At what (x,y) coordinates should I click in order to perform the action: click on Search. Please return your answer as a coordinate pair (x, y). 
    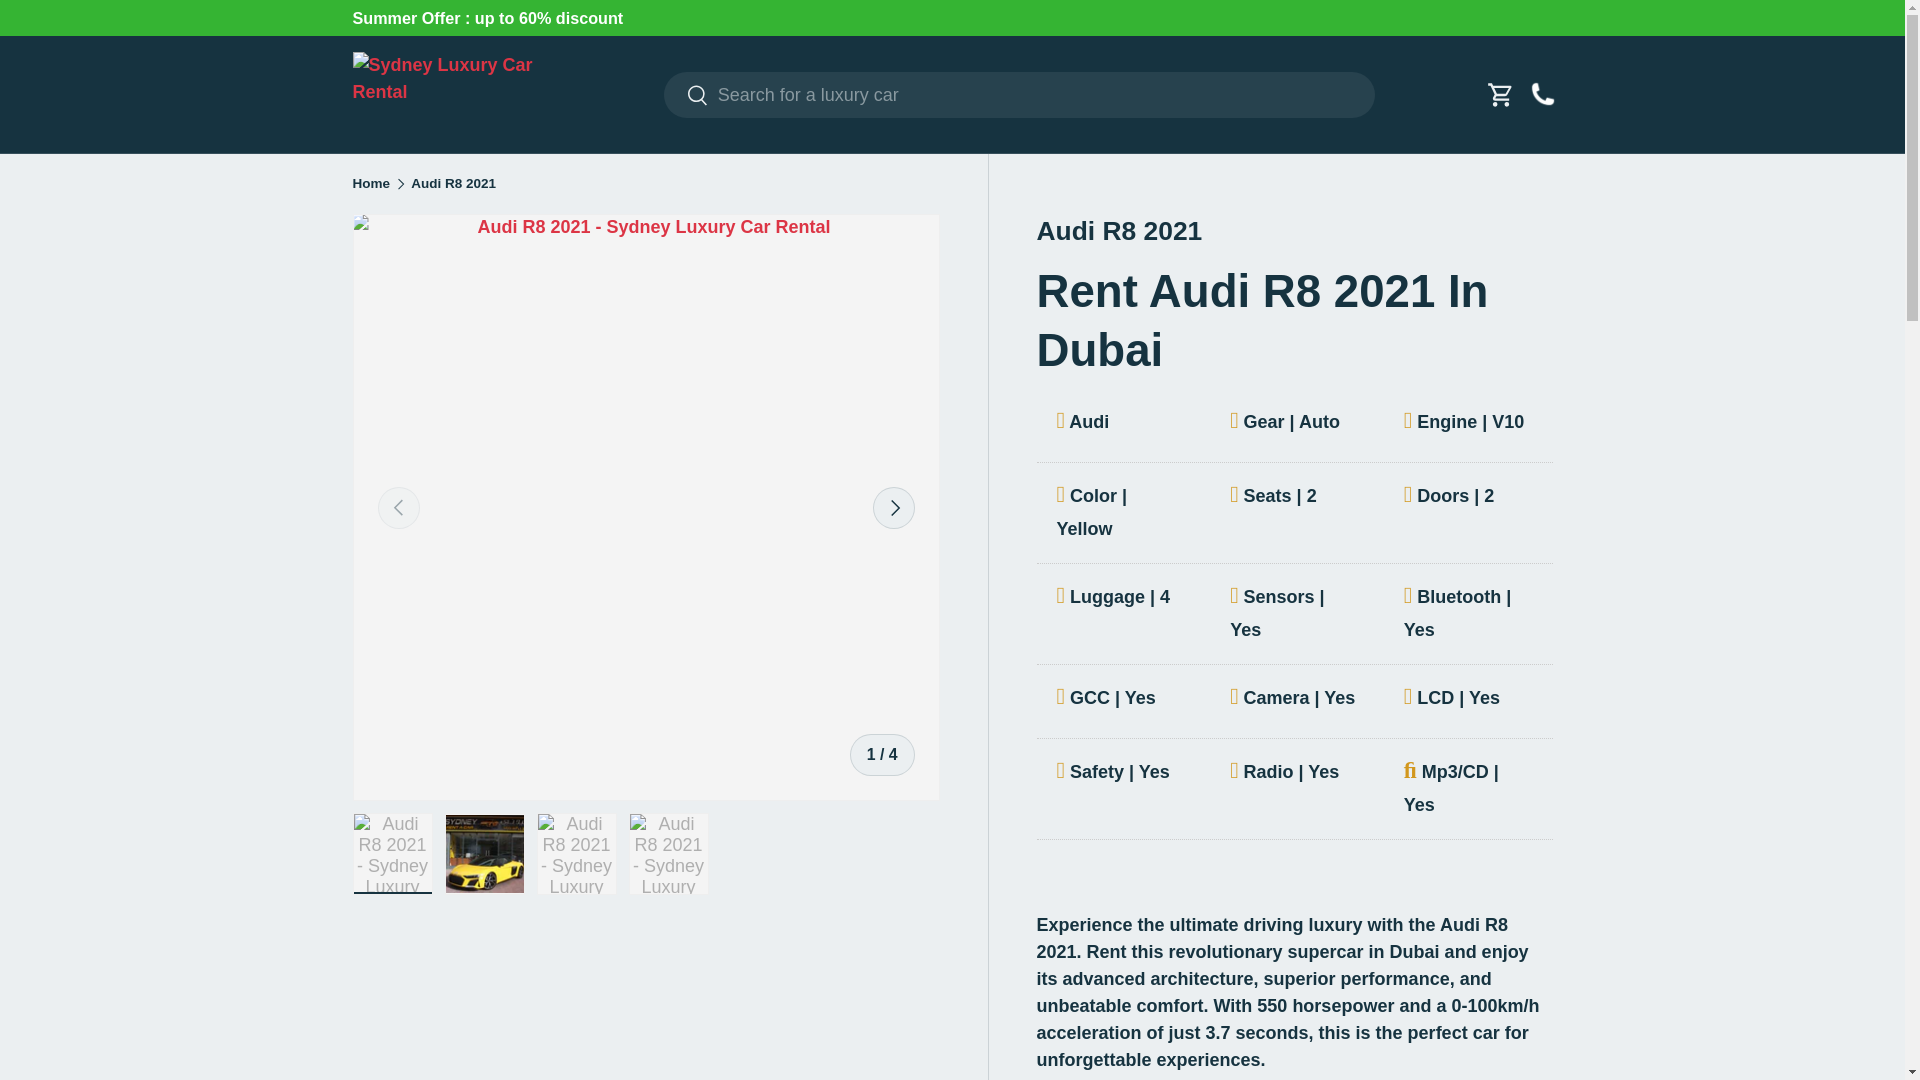
    Looking at the image, I should click on (686, 96).